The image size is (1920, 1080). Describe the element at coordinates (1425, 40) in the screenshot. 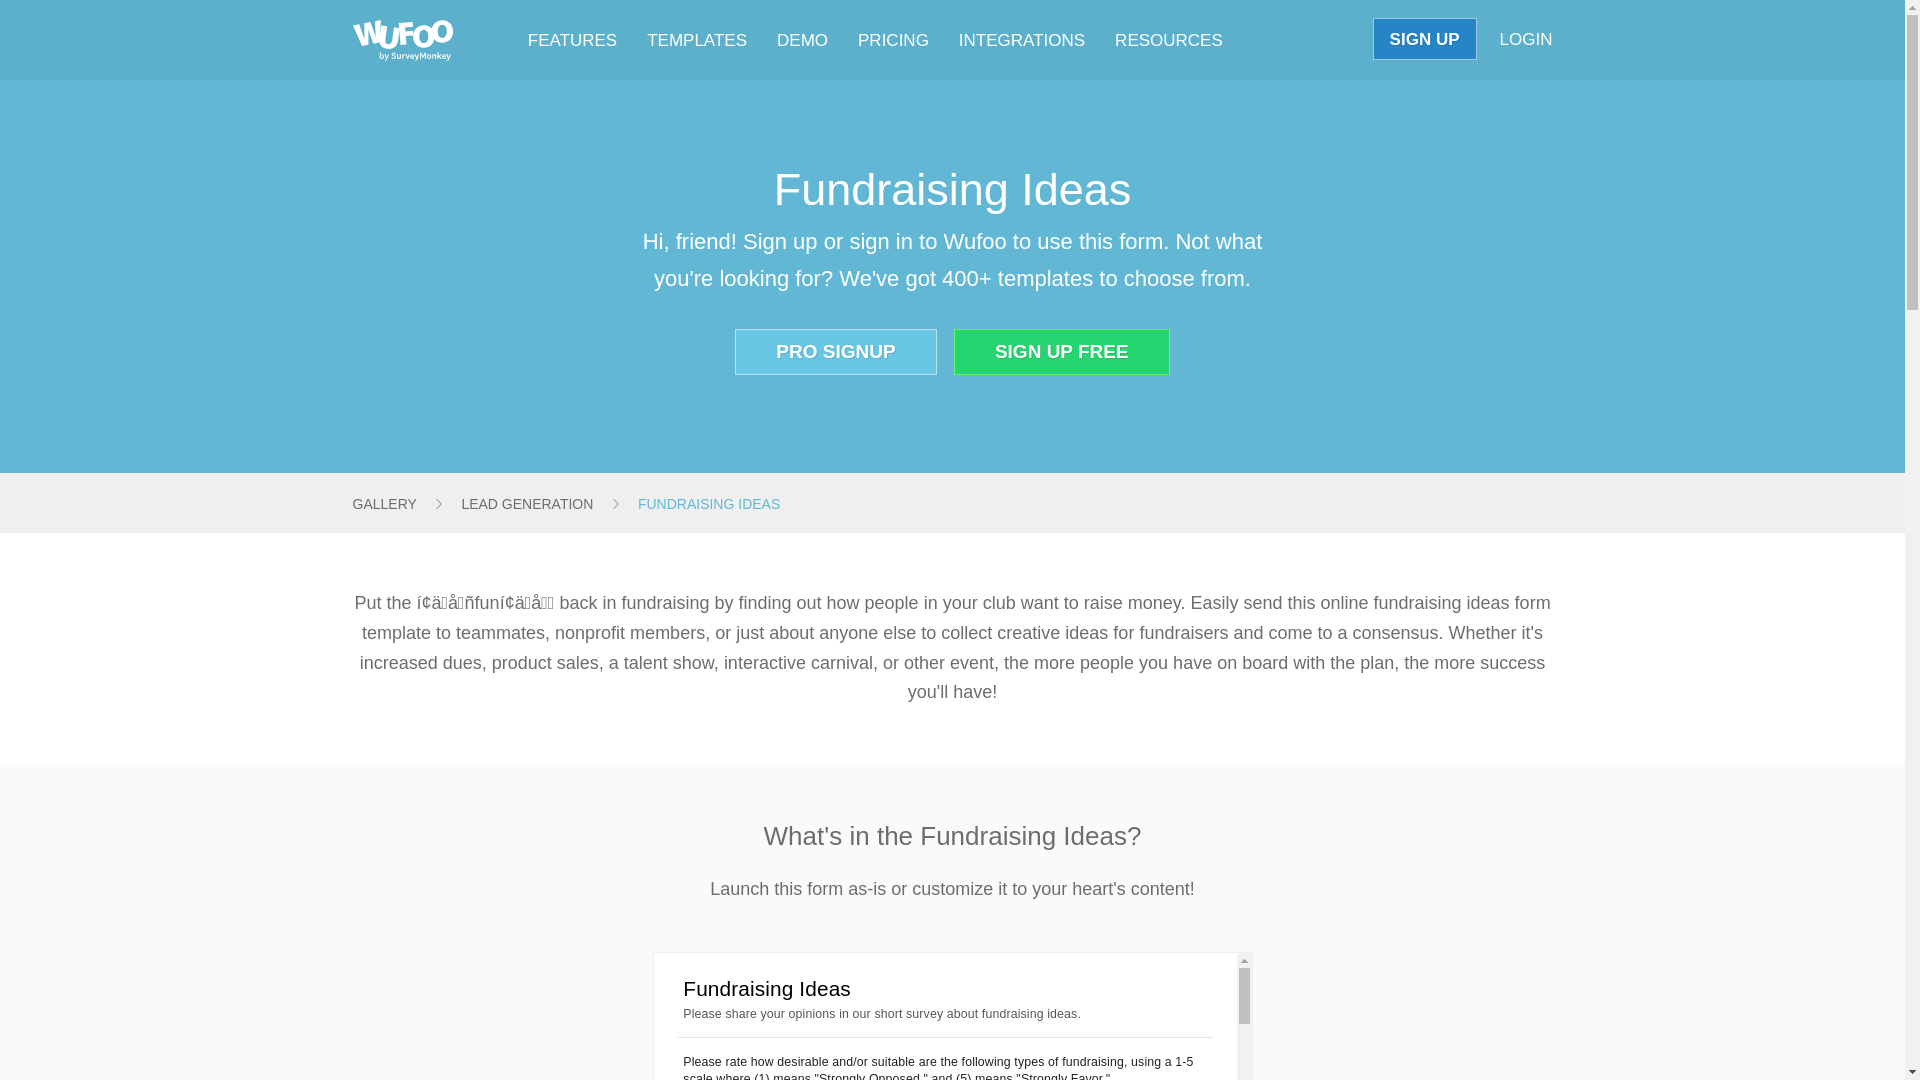

I see `SIGN UP` at that location.